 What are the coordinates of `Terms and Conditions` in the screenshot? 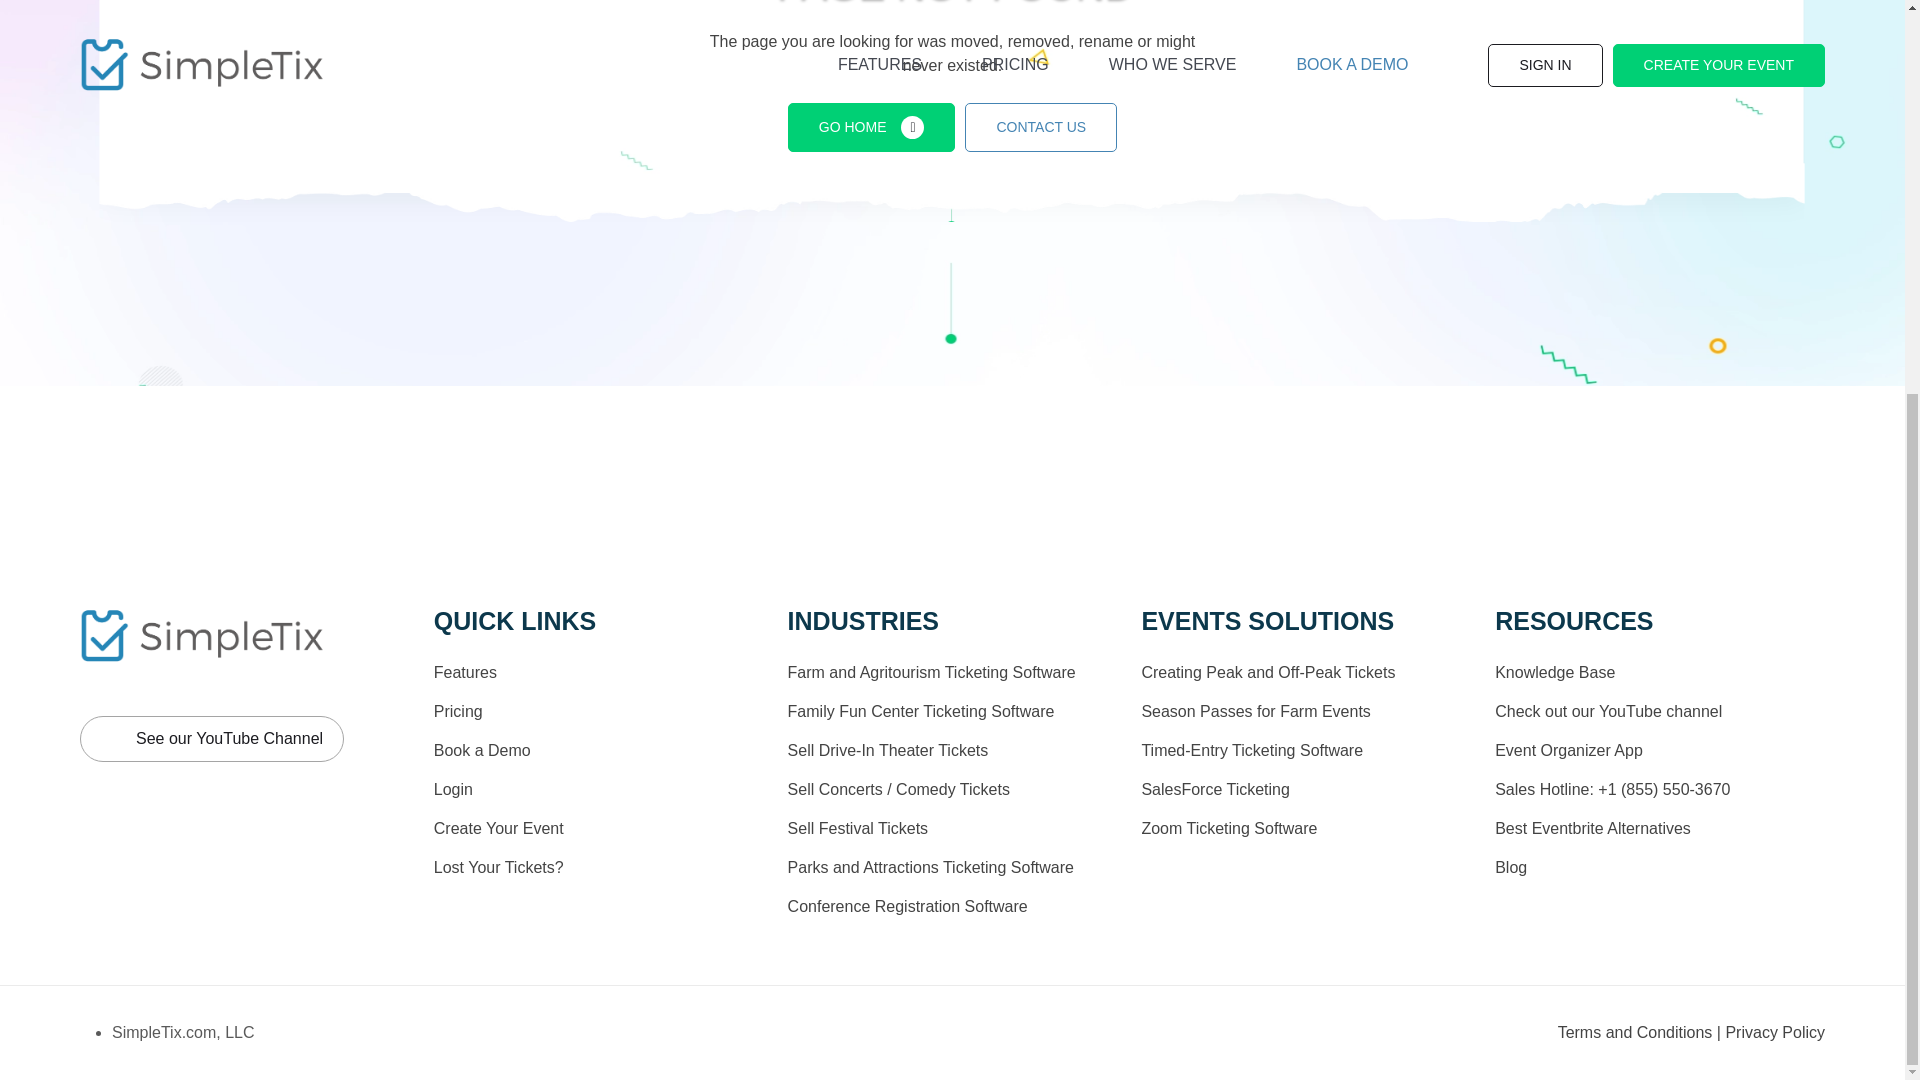 It's located at (1636, 1032).